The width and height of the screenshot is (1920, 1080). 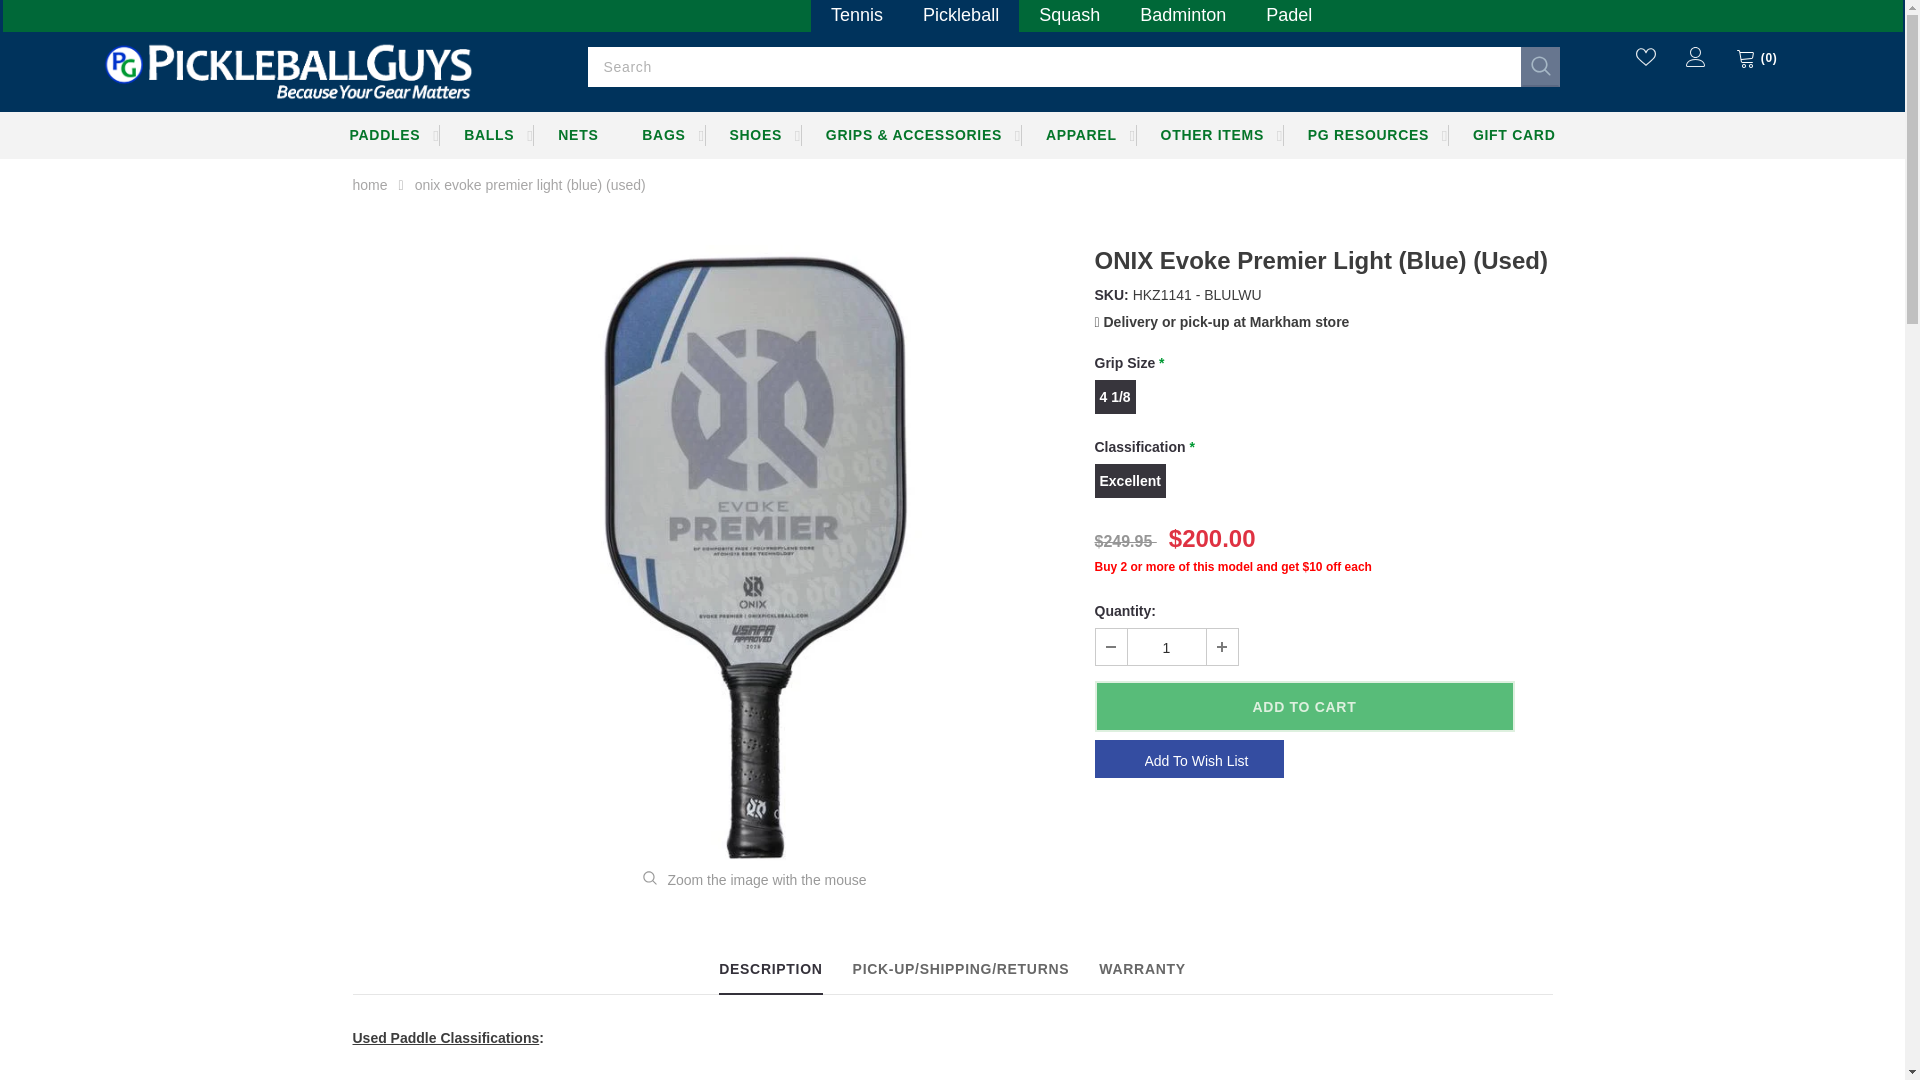 I want to click on Padel, so click(x=1289, y=12).